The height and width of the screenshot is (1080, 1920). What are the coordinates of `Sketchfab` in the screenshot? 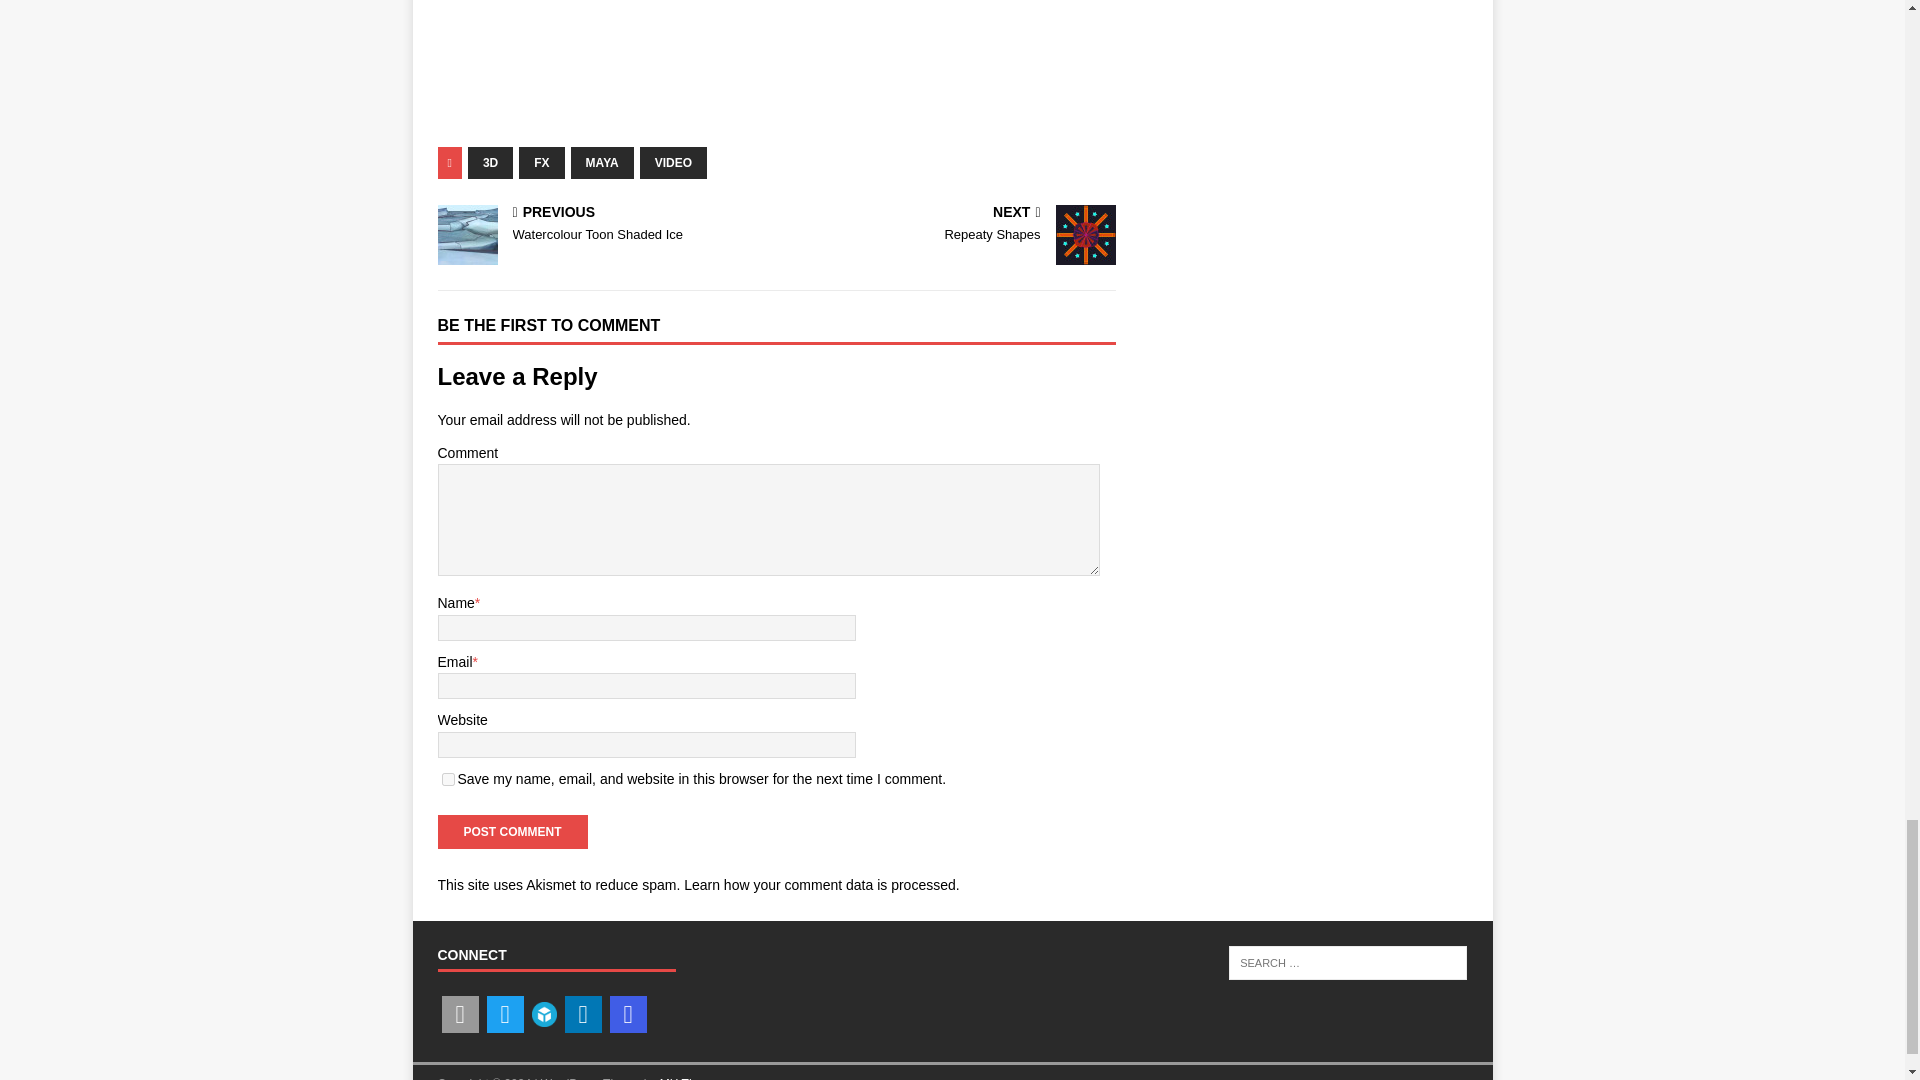 It's located at (544, 1014).